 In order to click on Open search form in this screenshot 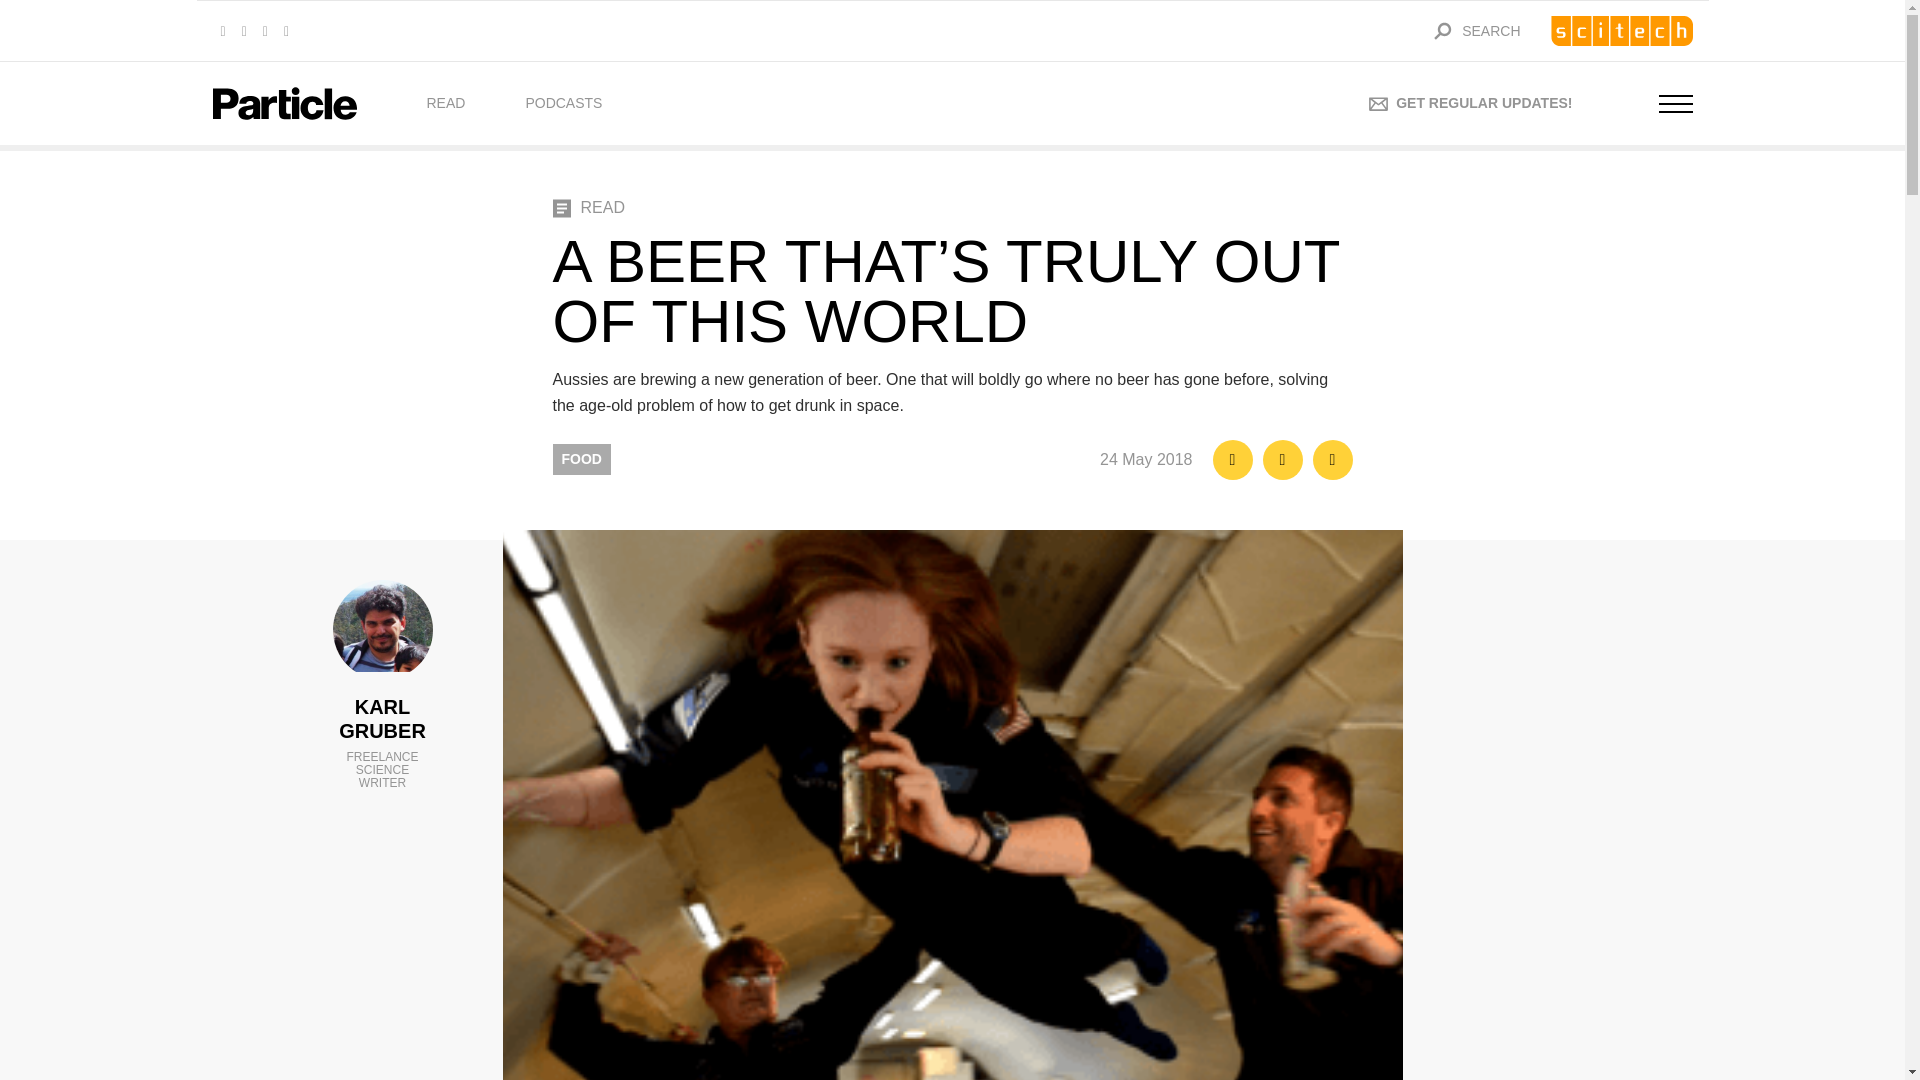, I will do `click(1445, 30)`.